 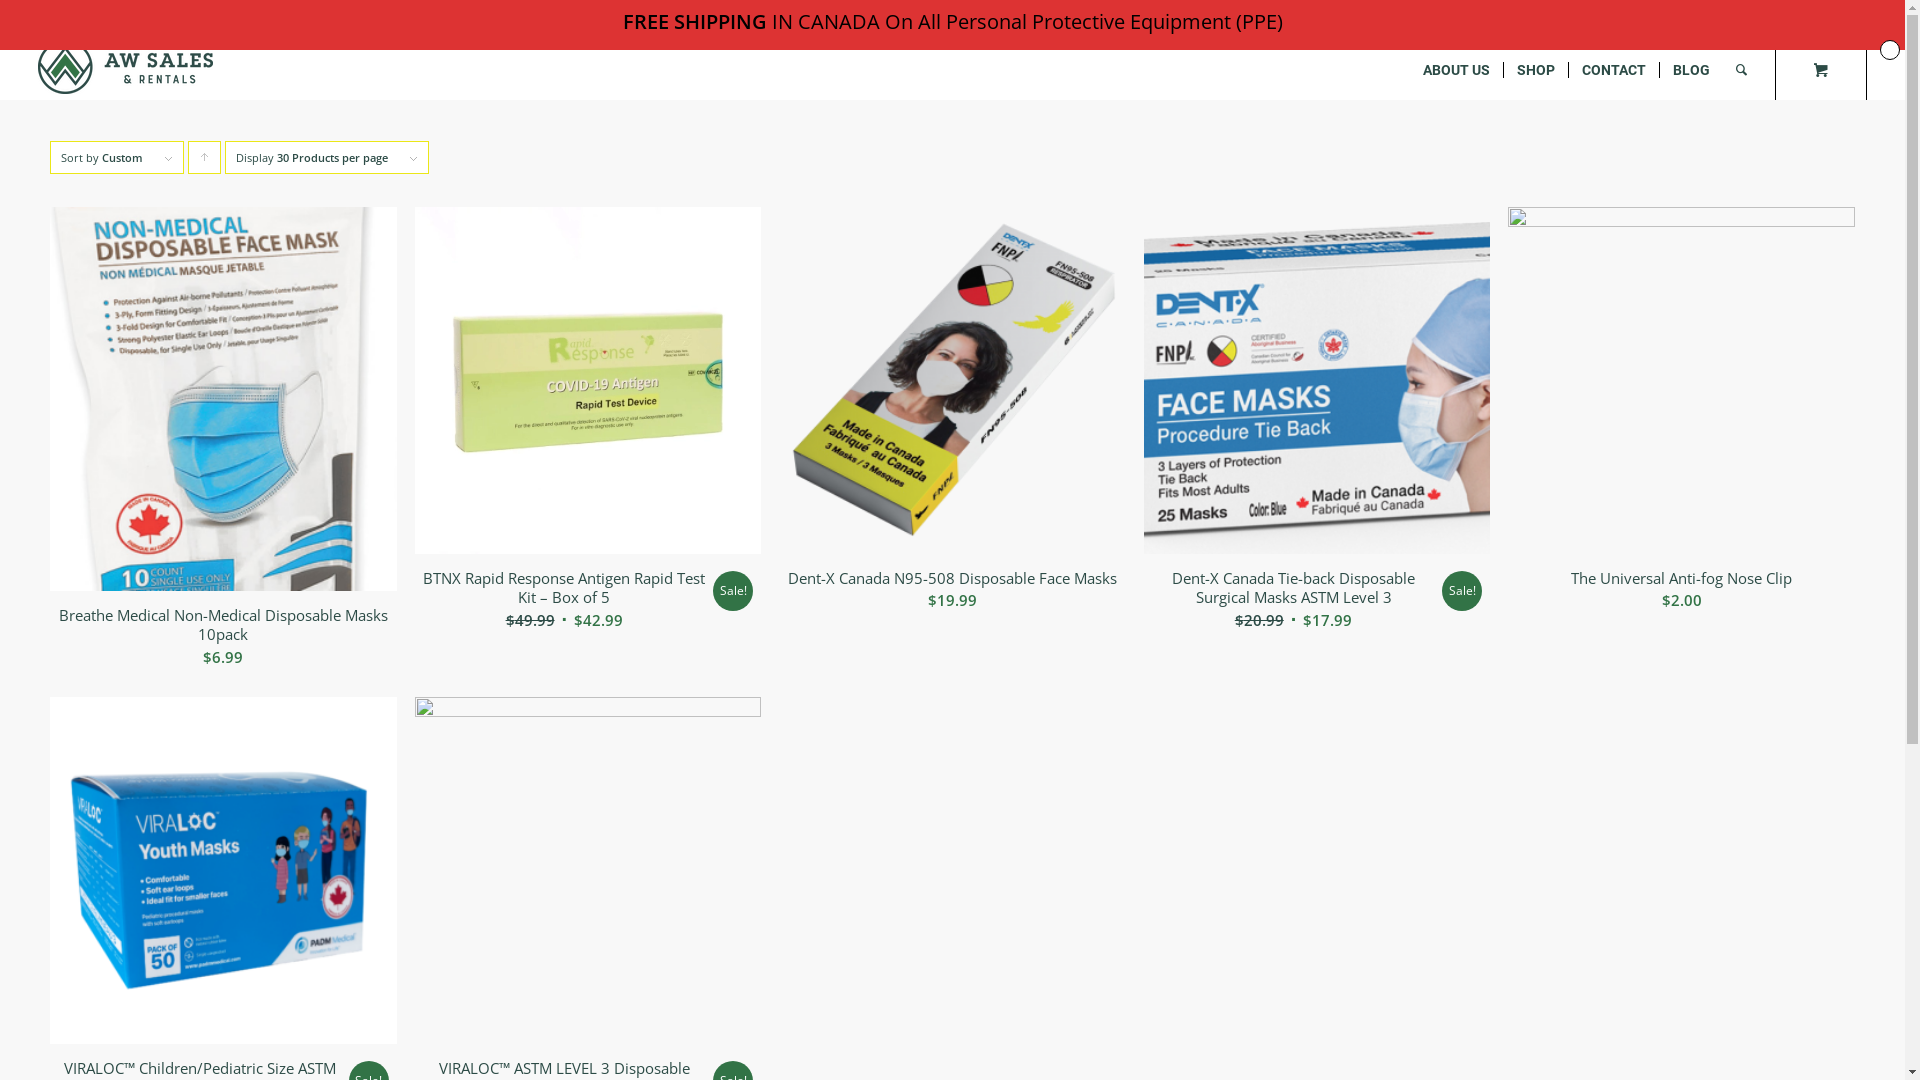 I want to click on Dent-X Canada N95-508 Disposable Face Masks
$19.99, so click(x=952, y=415).